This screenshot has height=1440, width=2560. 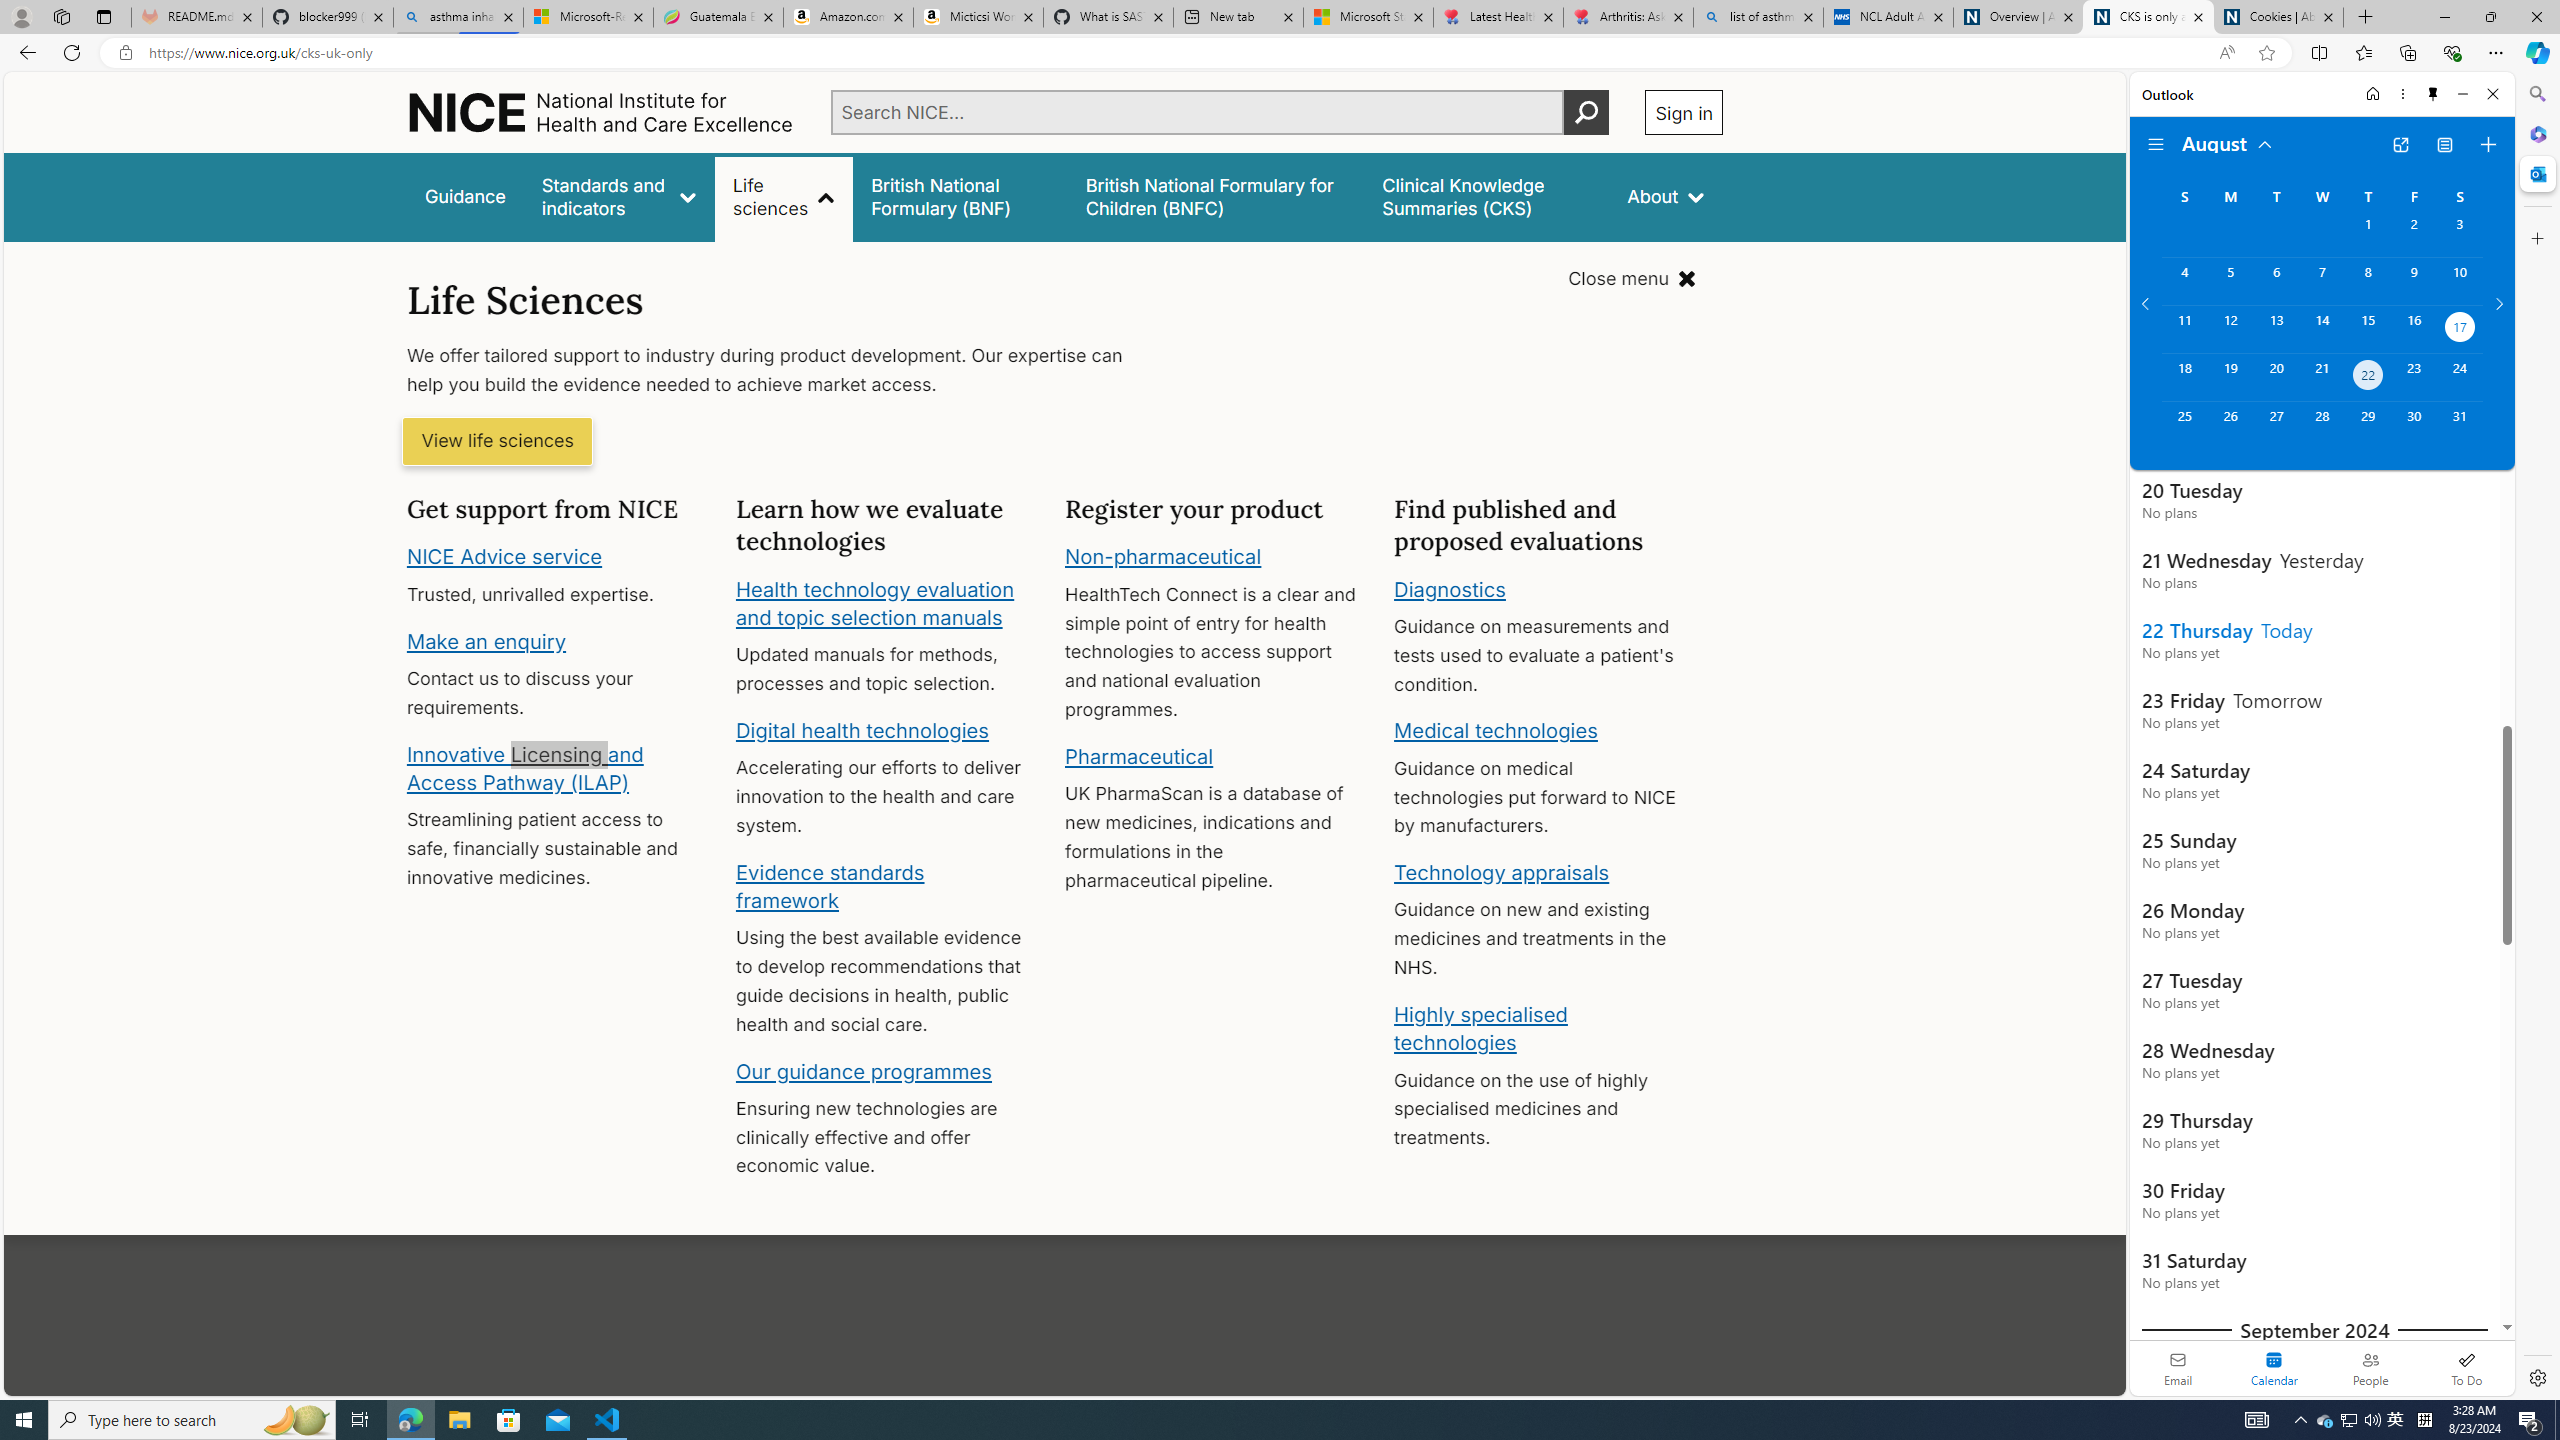 I want to click on Health technology evaluation and topic selection manuals, so click(x=874, y=603).